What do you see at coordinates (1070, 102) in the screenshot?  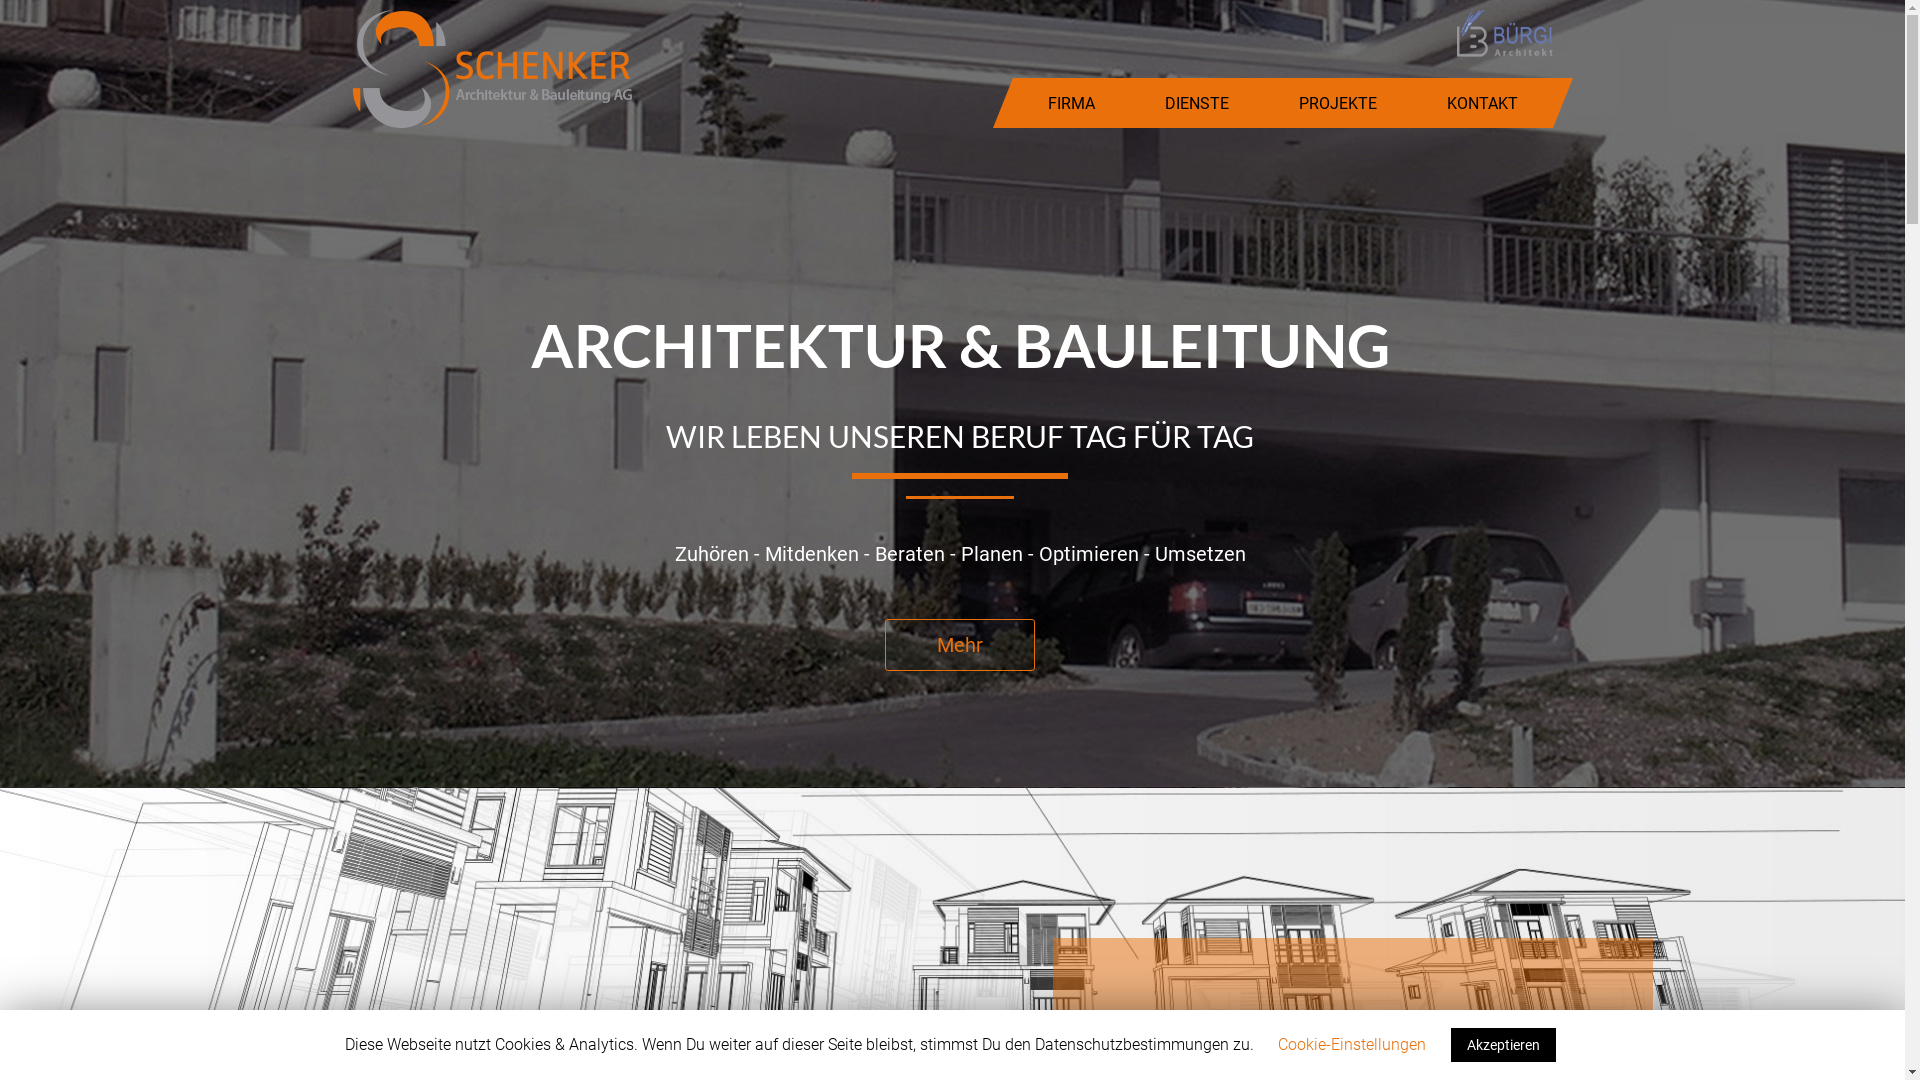 I see `FIRMA` at bounding box center [1070, 102].